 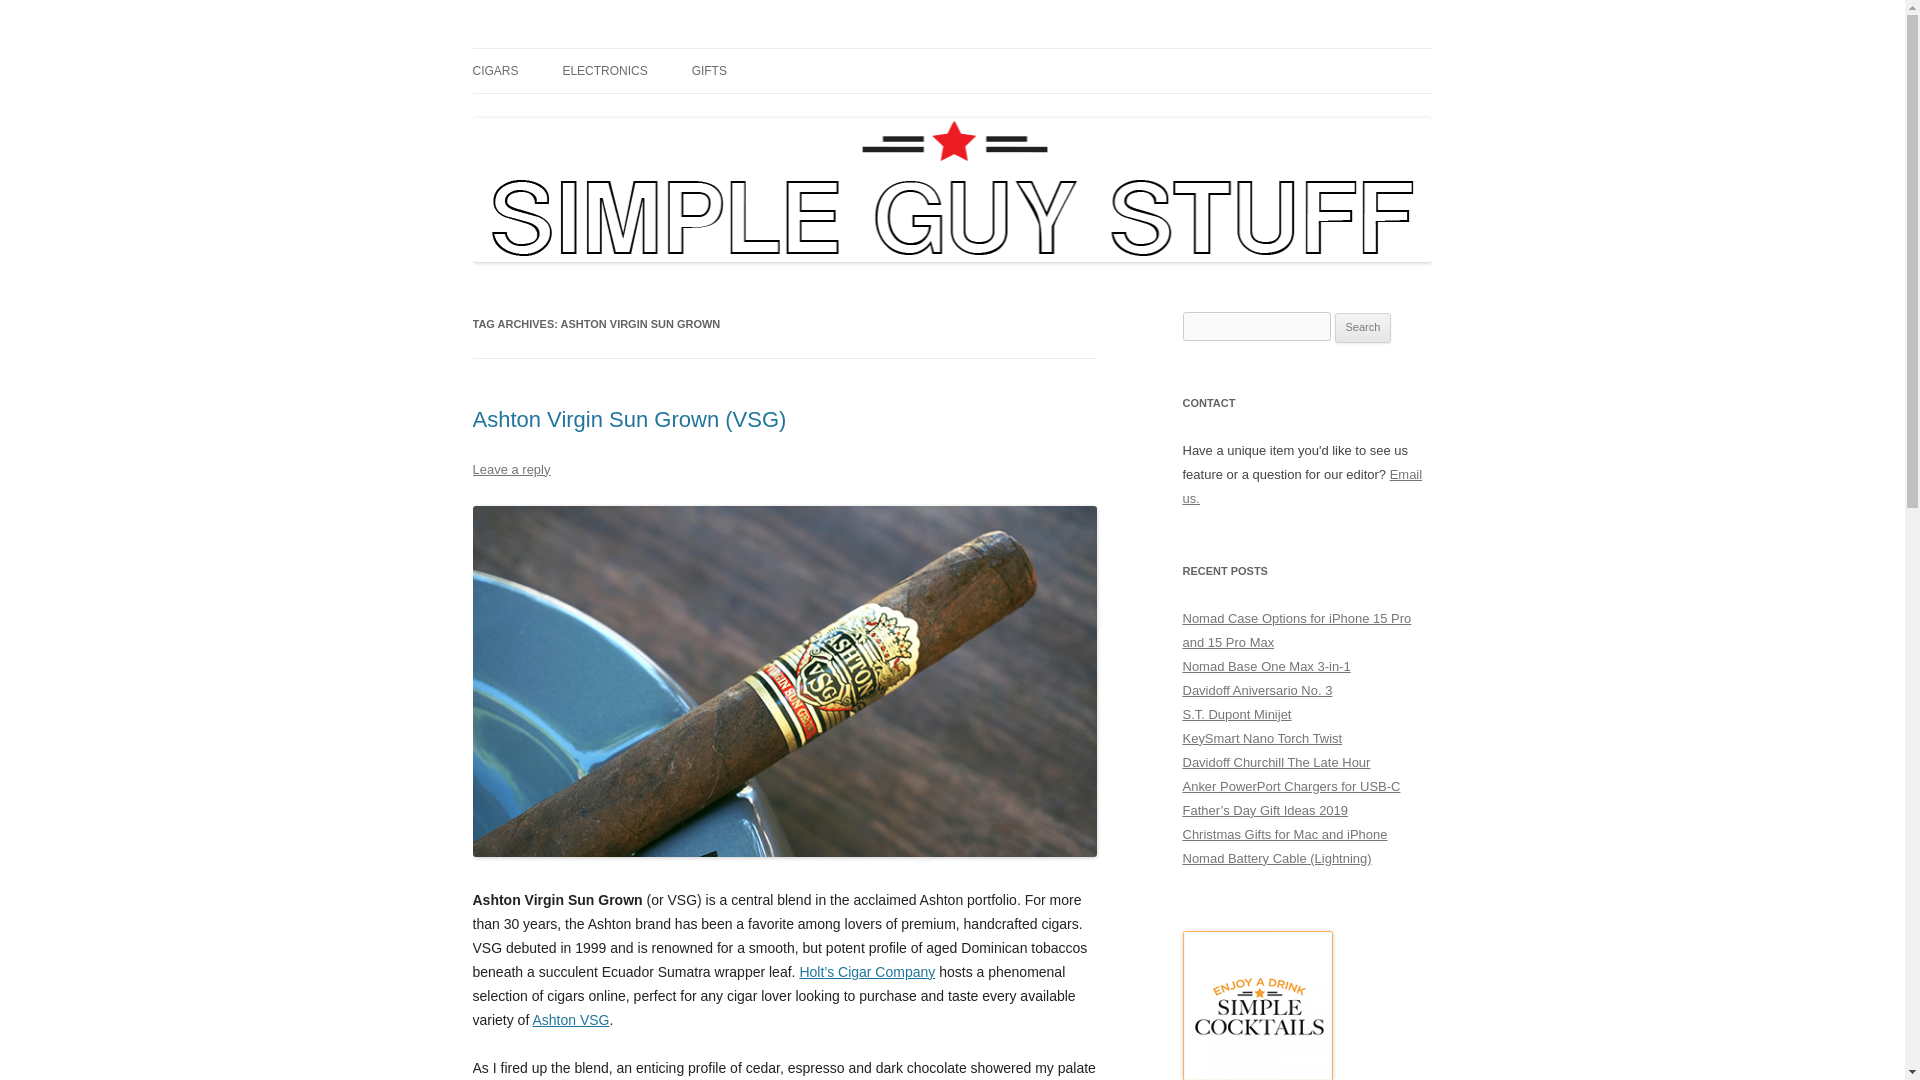 I want to click on Anker PowerPort Chargers for USB-C, so click(x=1290, y=786).